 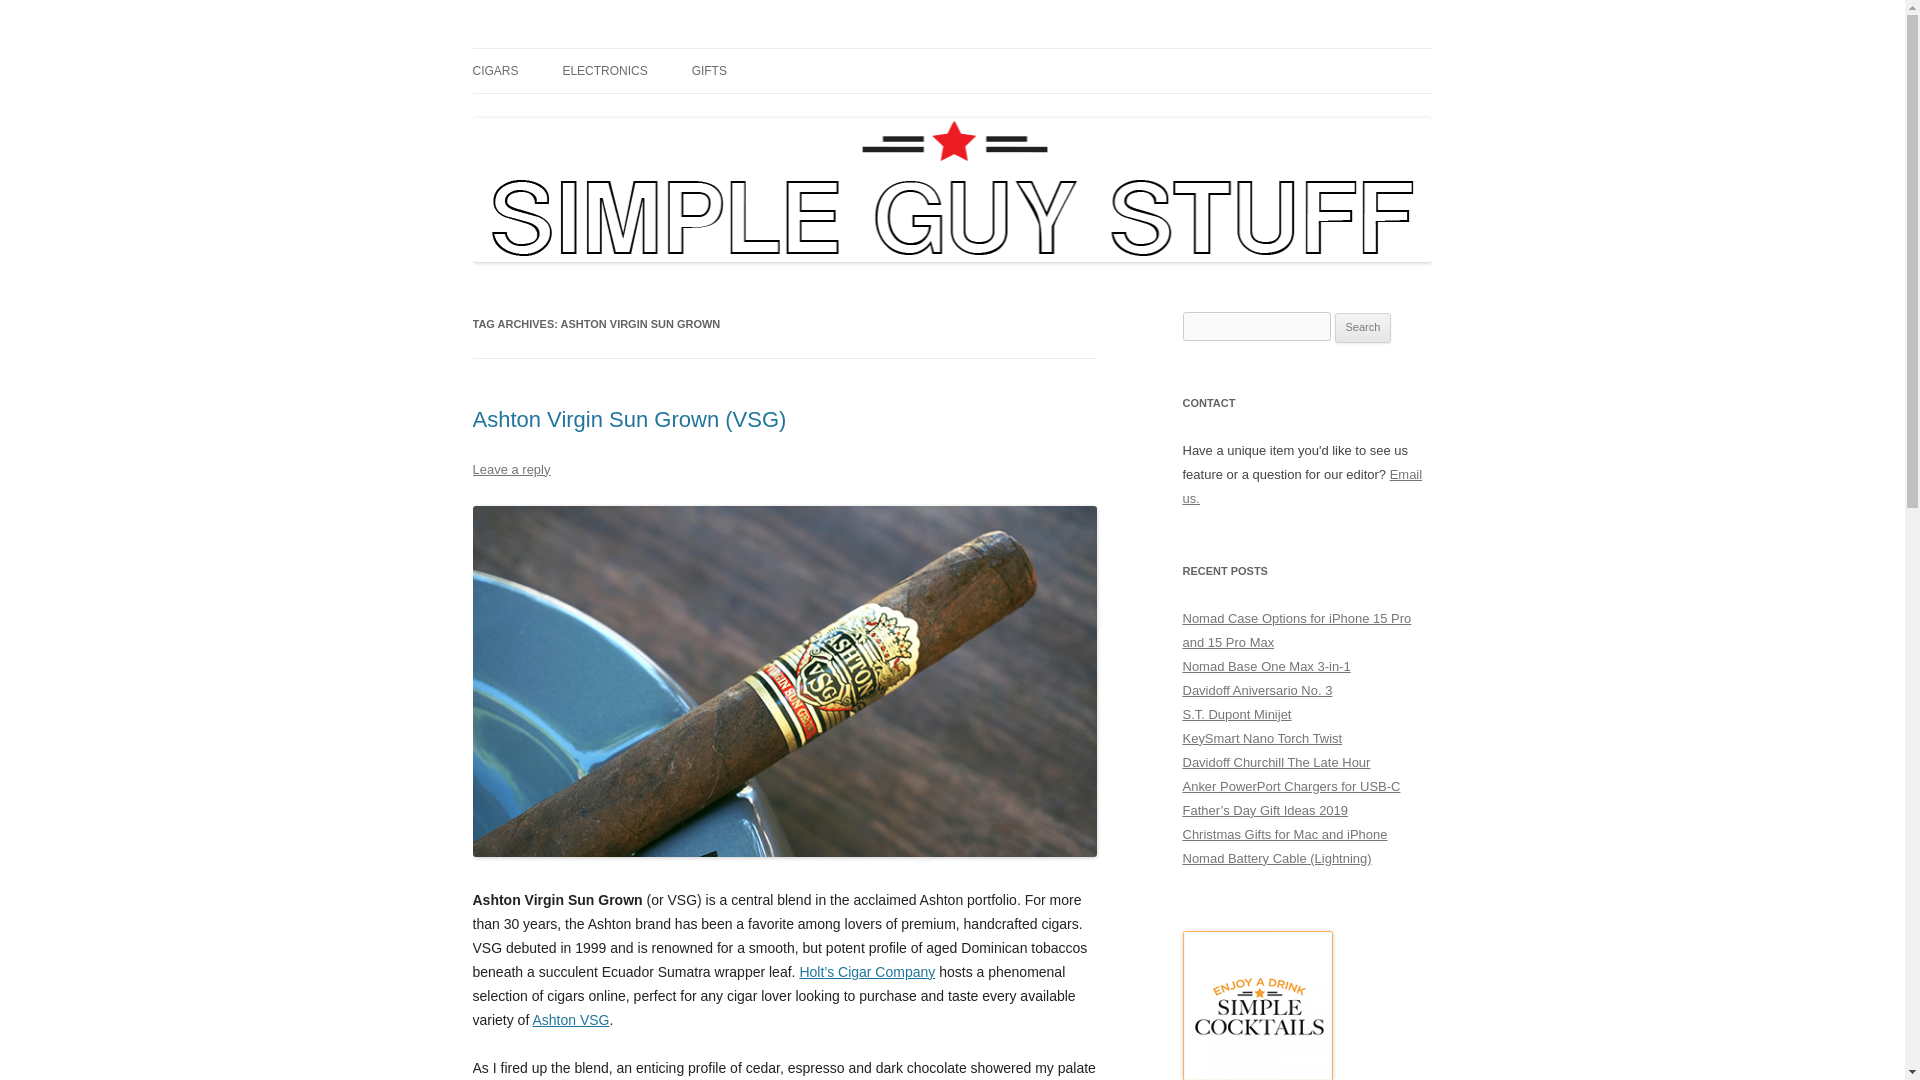 I want to click on Anker PowerPort Chargers for USB-C, so click(x=1290, y=786).